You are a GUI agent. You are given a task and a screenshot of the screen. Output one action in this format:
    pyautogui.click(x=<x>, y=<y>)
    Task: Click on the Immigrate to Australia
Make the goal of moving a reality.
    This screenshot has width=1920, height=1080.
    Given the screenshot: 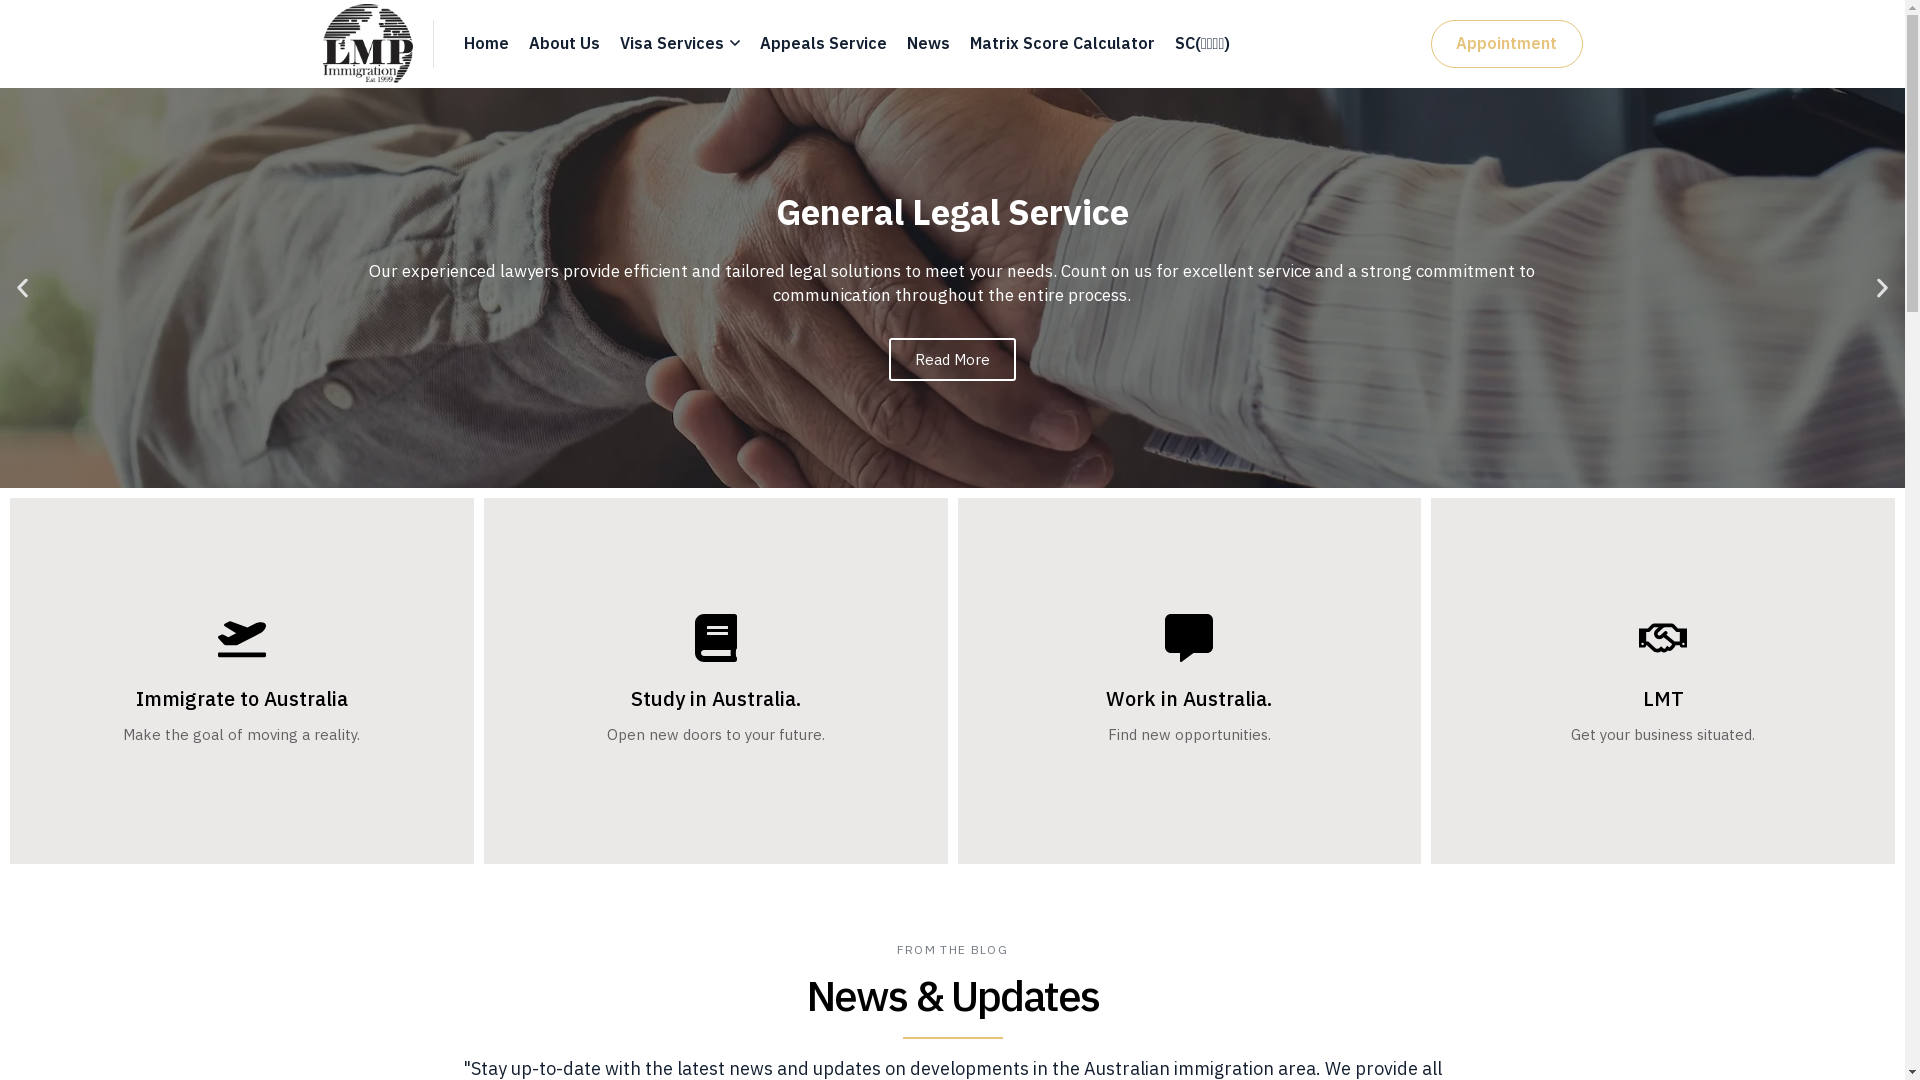 What is the action you would take?
    pyautogui.click(x=242, y=681)
    